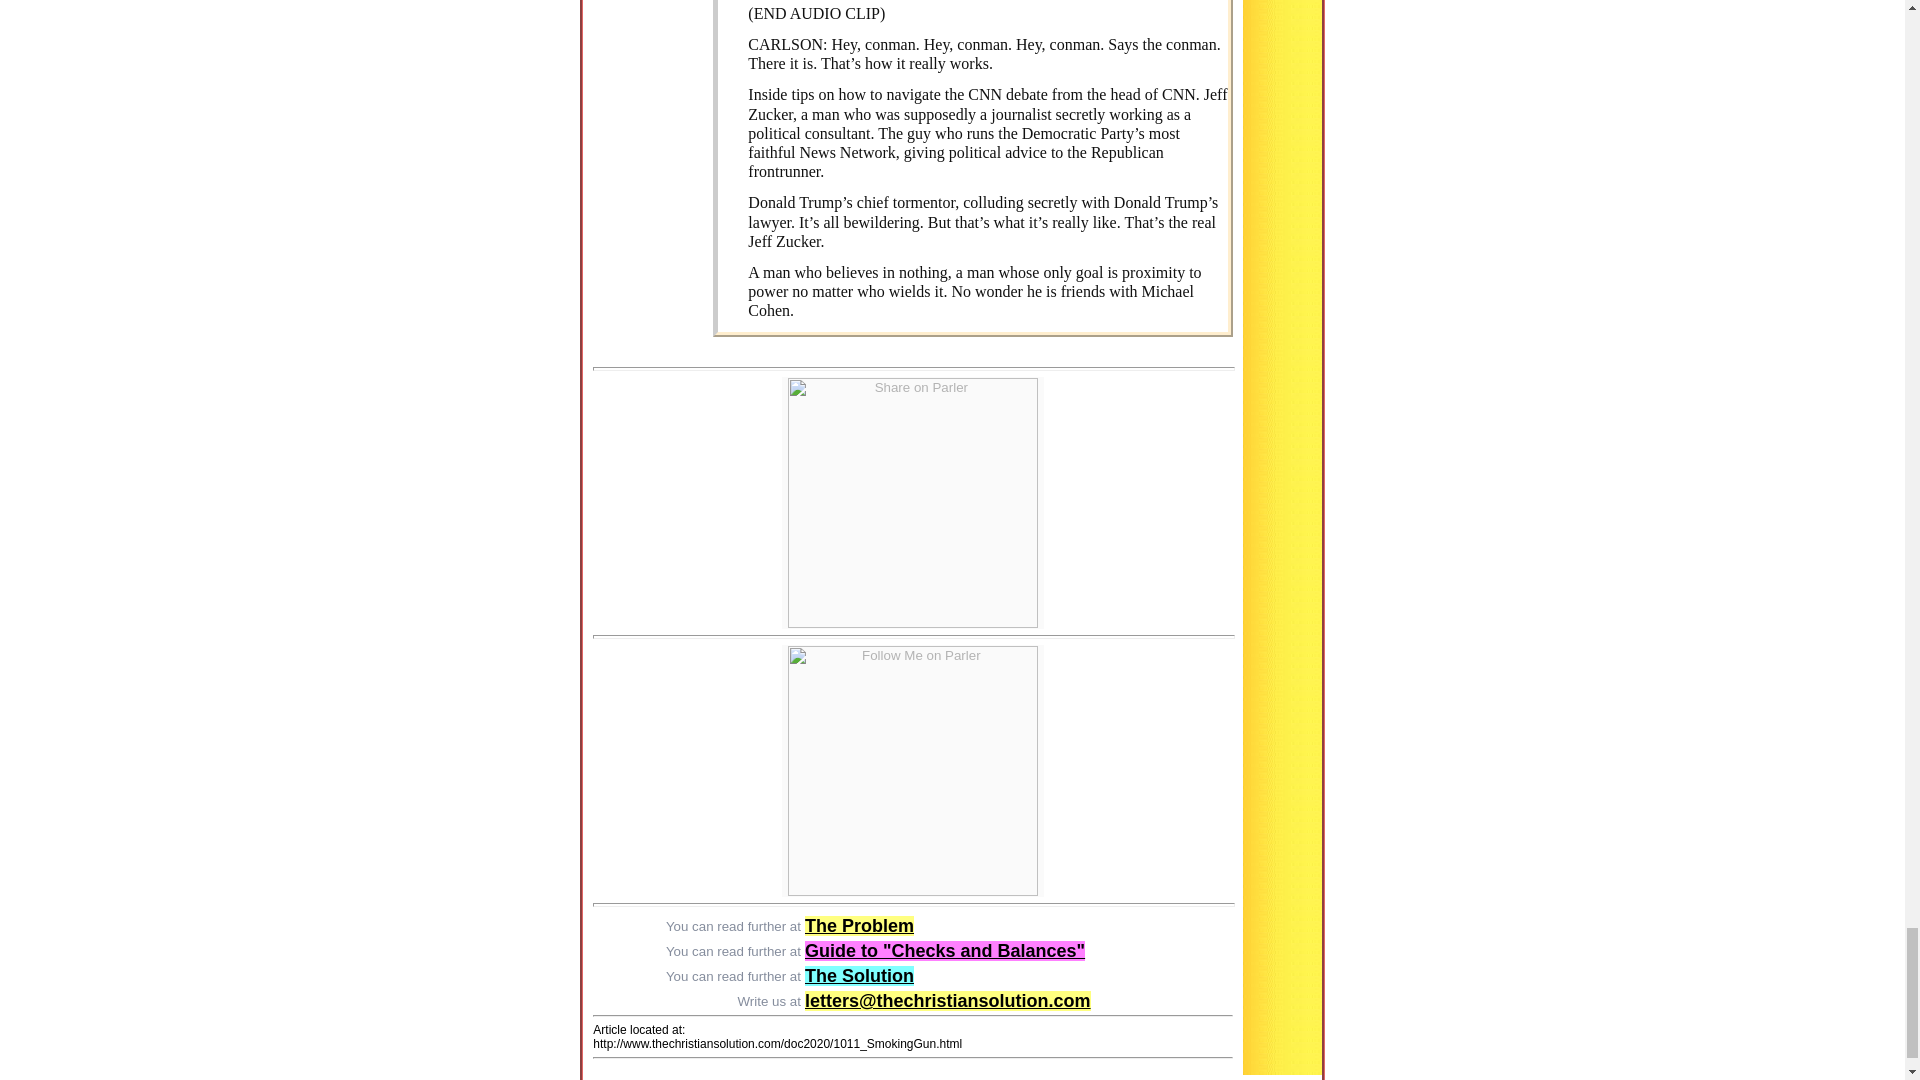 Image resolution: width=1920 pixels, height=1080 pixels. I want to click on Guide to "Checks and Balances", so click(944, 950).